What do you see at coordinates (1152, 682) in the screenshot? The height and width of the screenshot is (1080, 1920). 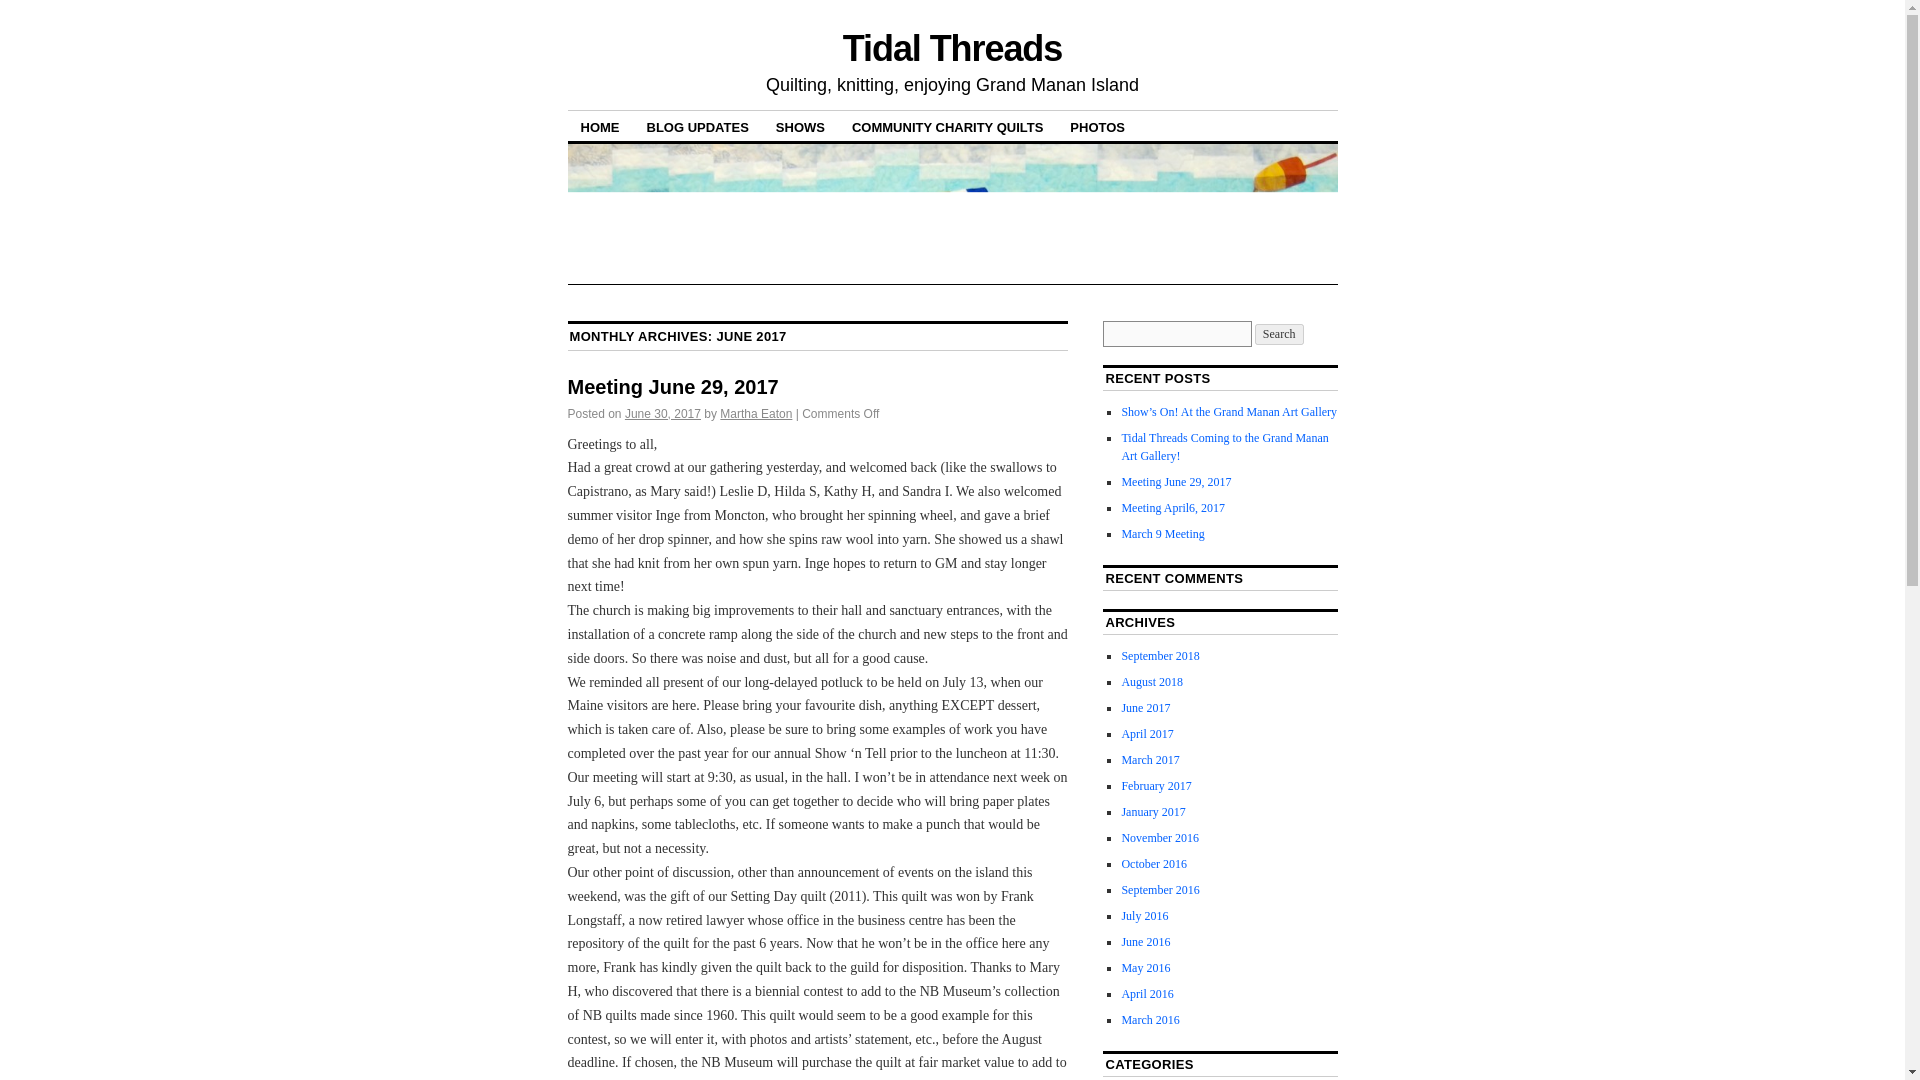 I see `August 2018` at bounding box center [1152, 682].